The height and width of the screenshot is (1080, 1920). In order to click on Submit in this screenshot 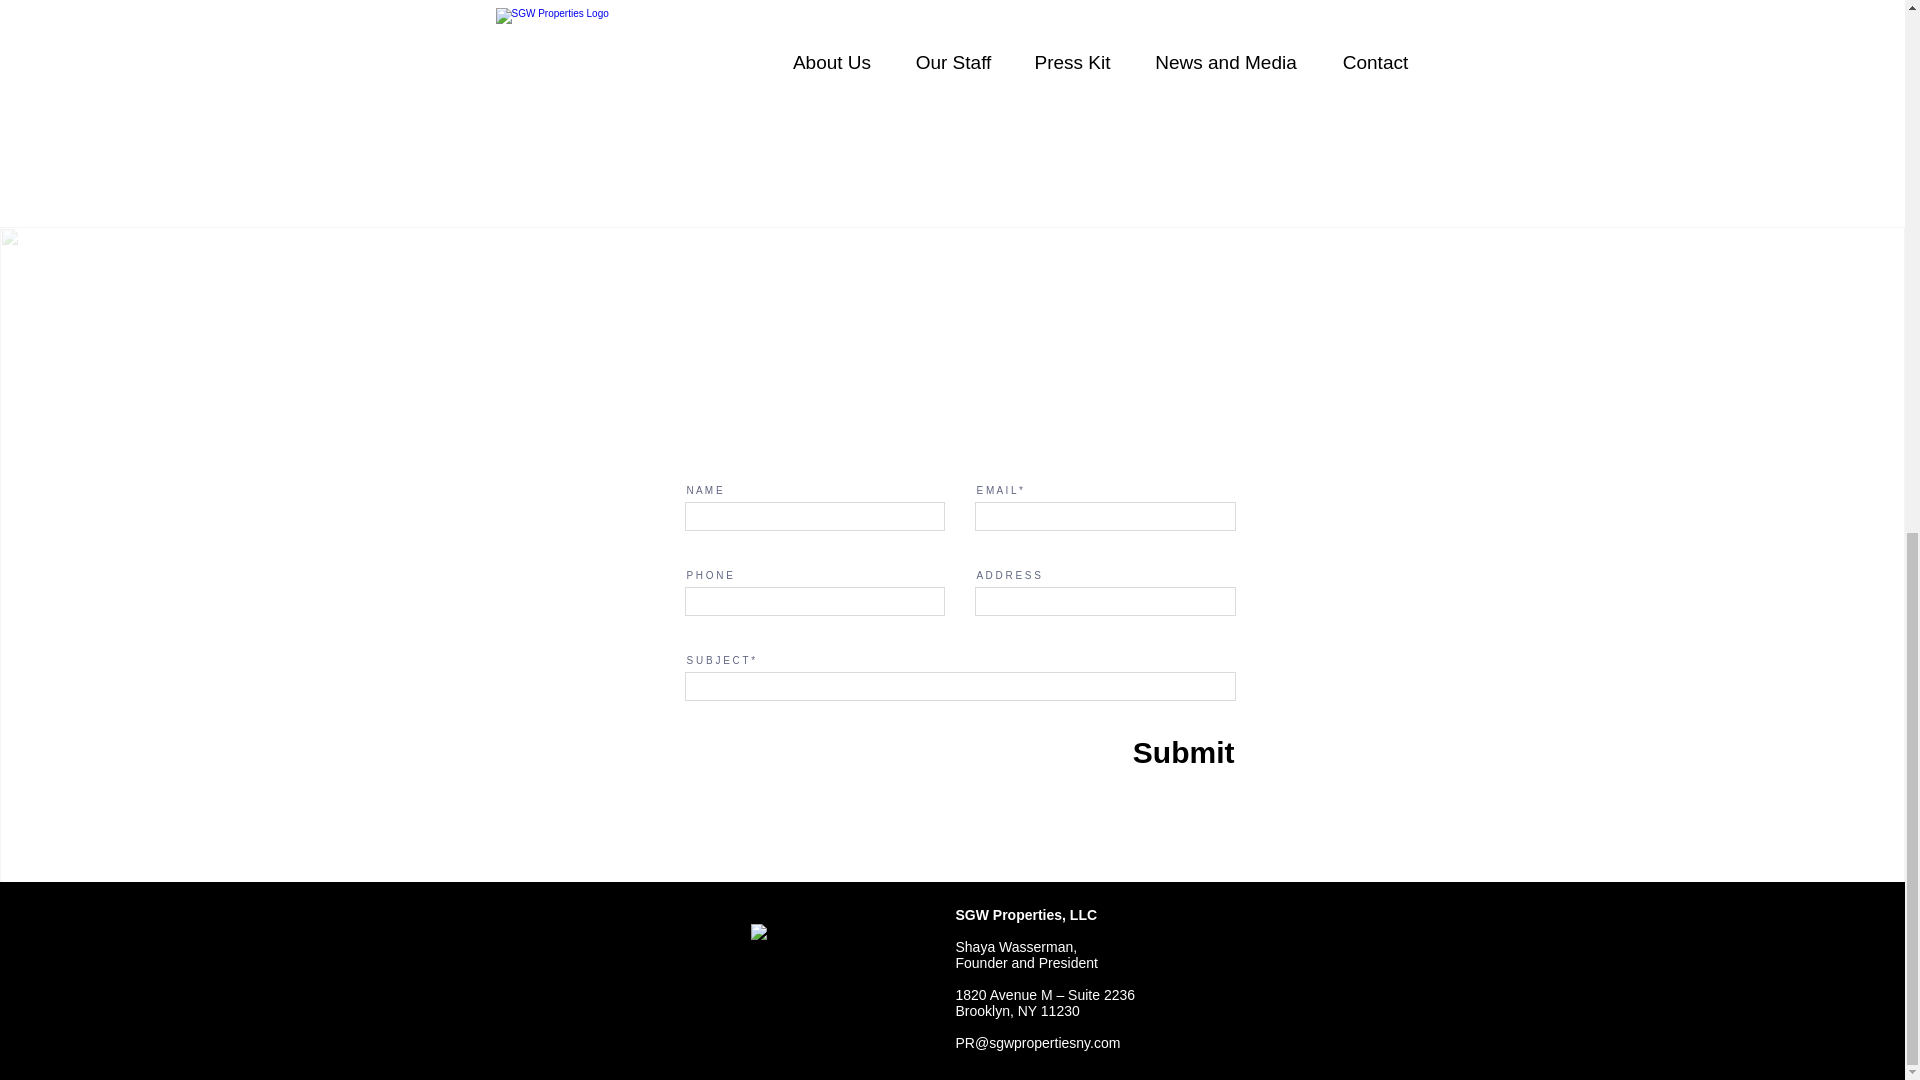, I will do `click(1142, 752)`.